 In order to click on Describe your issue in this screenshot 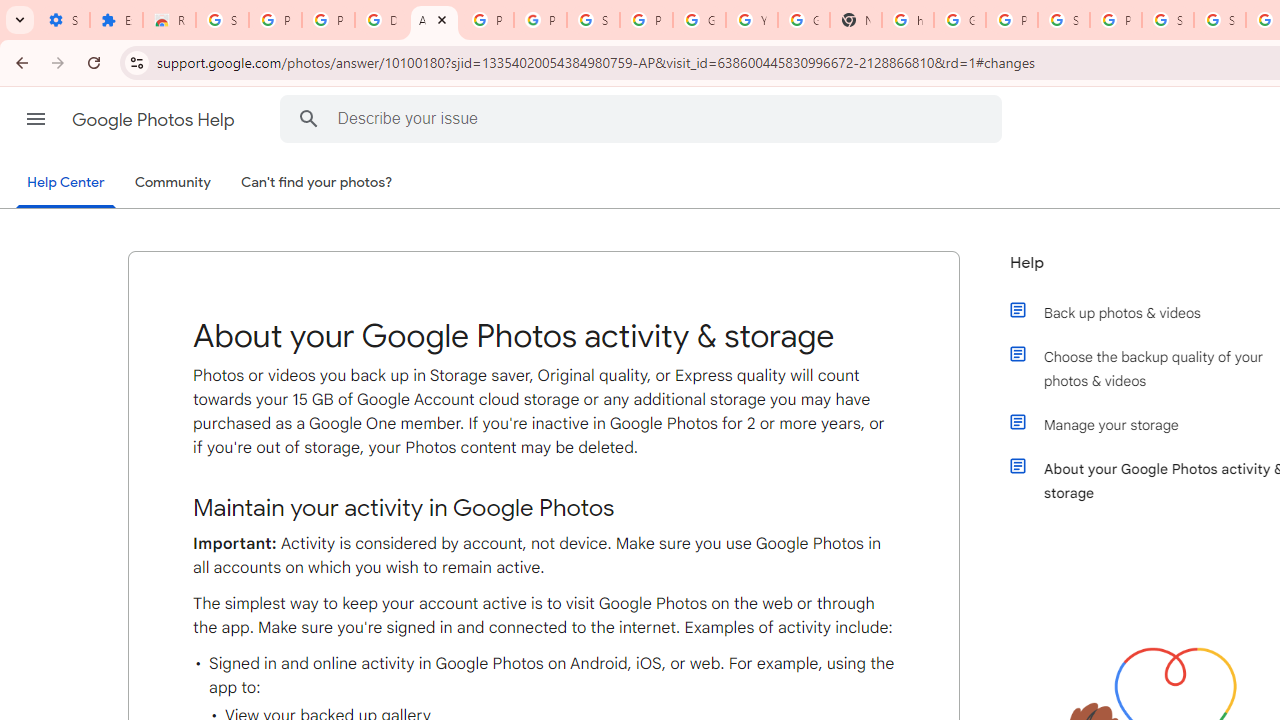, I will do `click(644, 118)`.